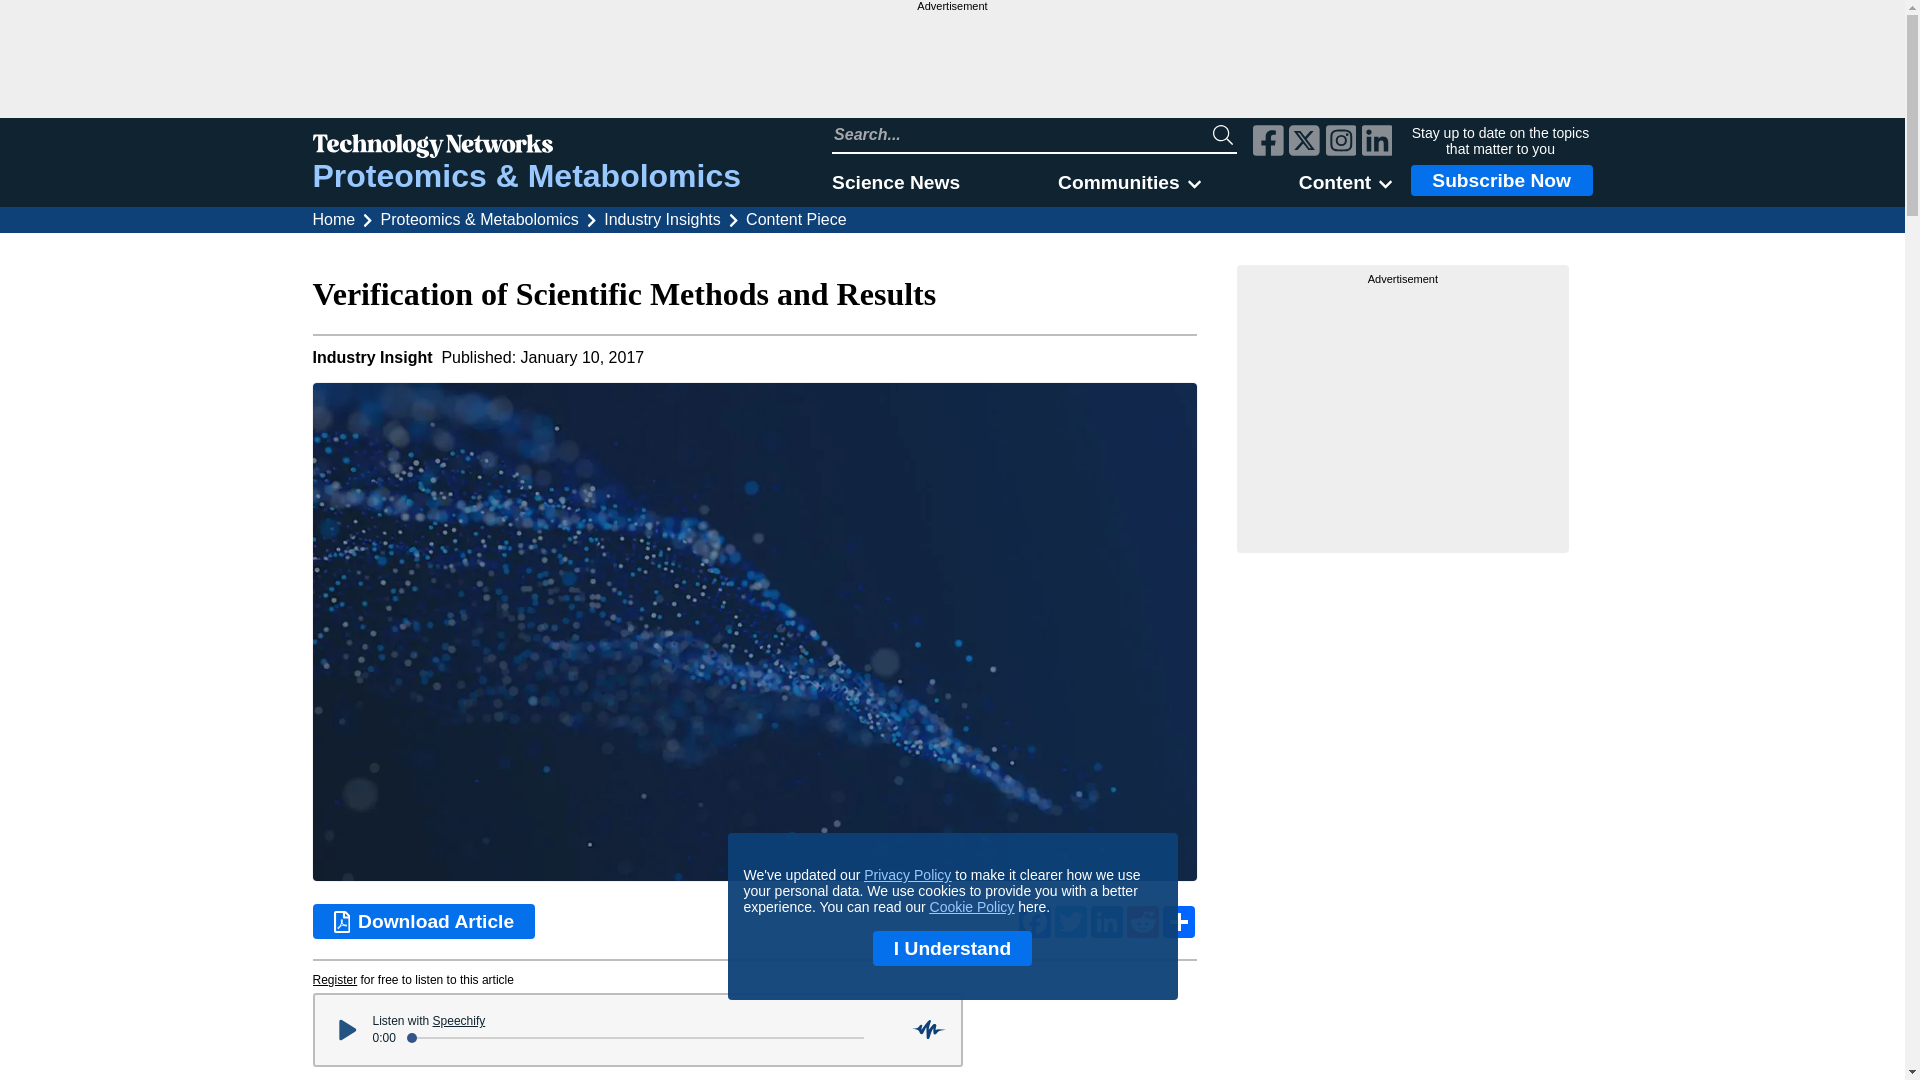 The height and width of the screenshot is (1080, 1920). Describe the element at coordinates (1342, 143) in the screenshot. I see `Link to Technology Networks' instagram page` at that location.